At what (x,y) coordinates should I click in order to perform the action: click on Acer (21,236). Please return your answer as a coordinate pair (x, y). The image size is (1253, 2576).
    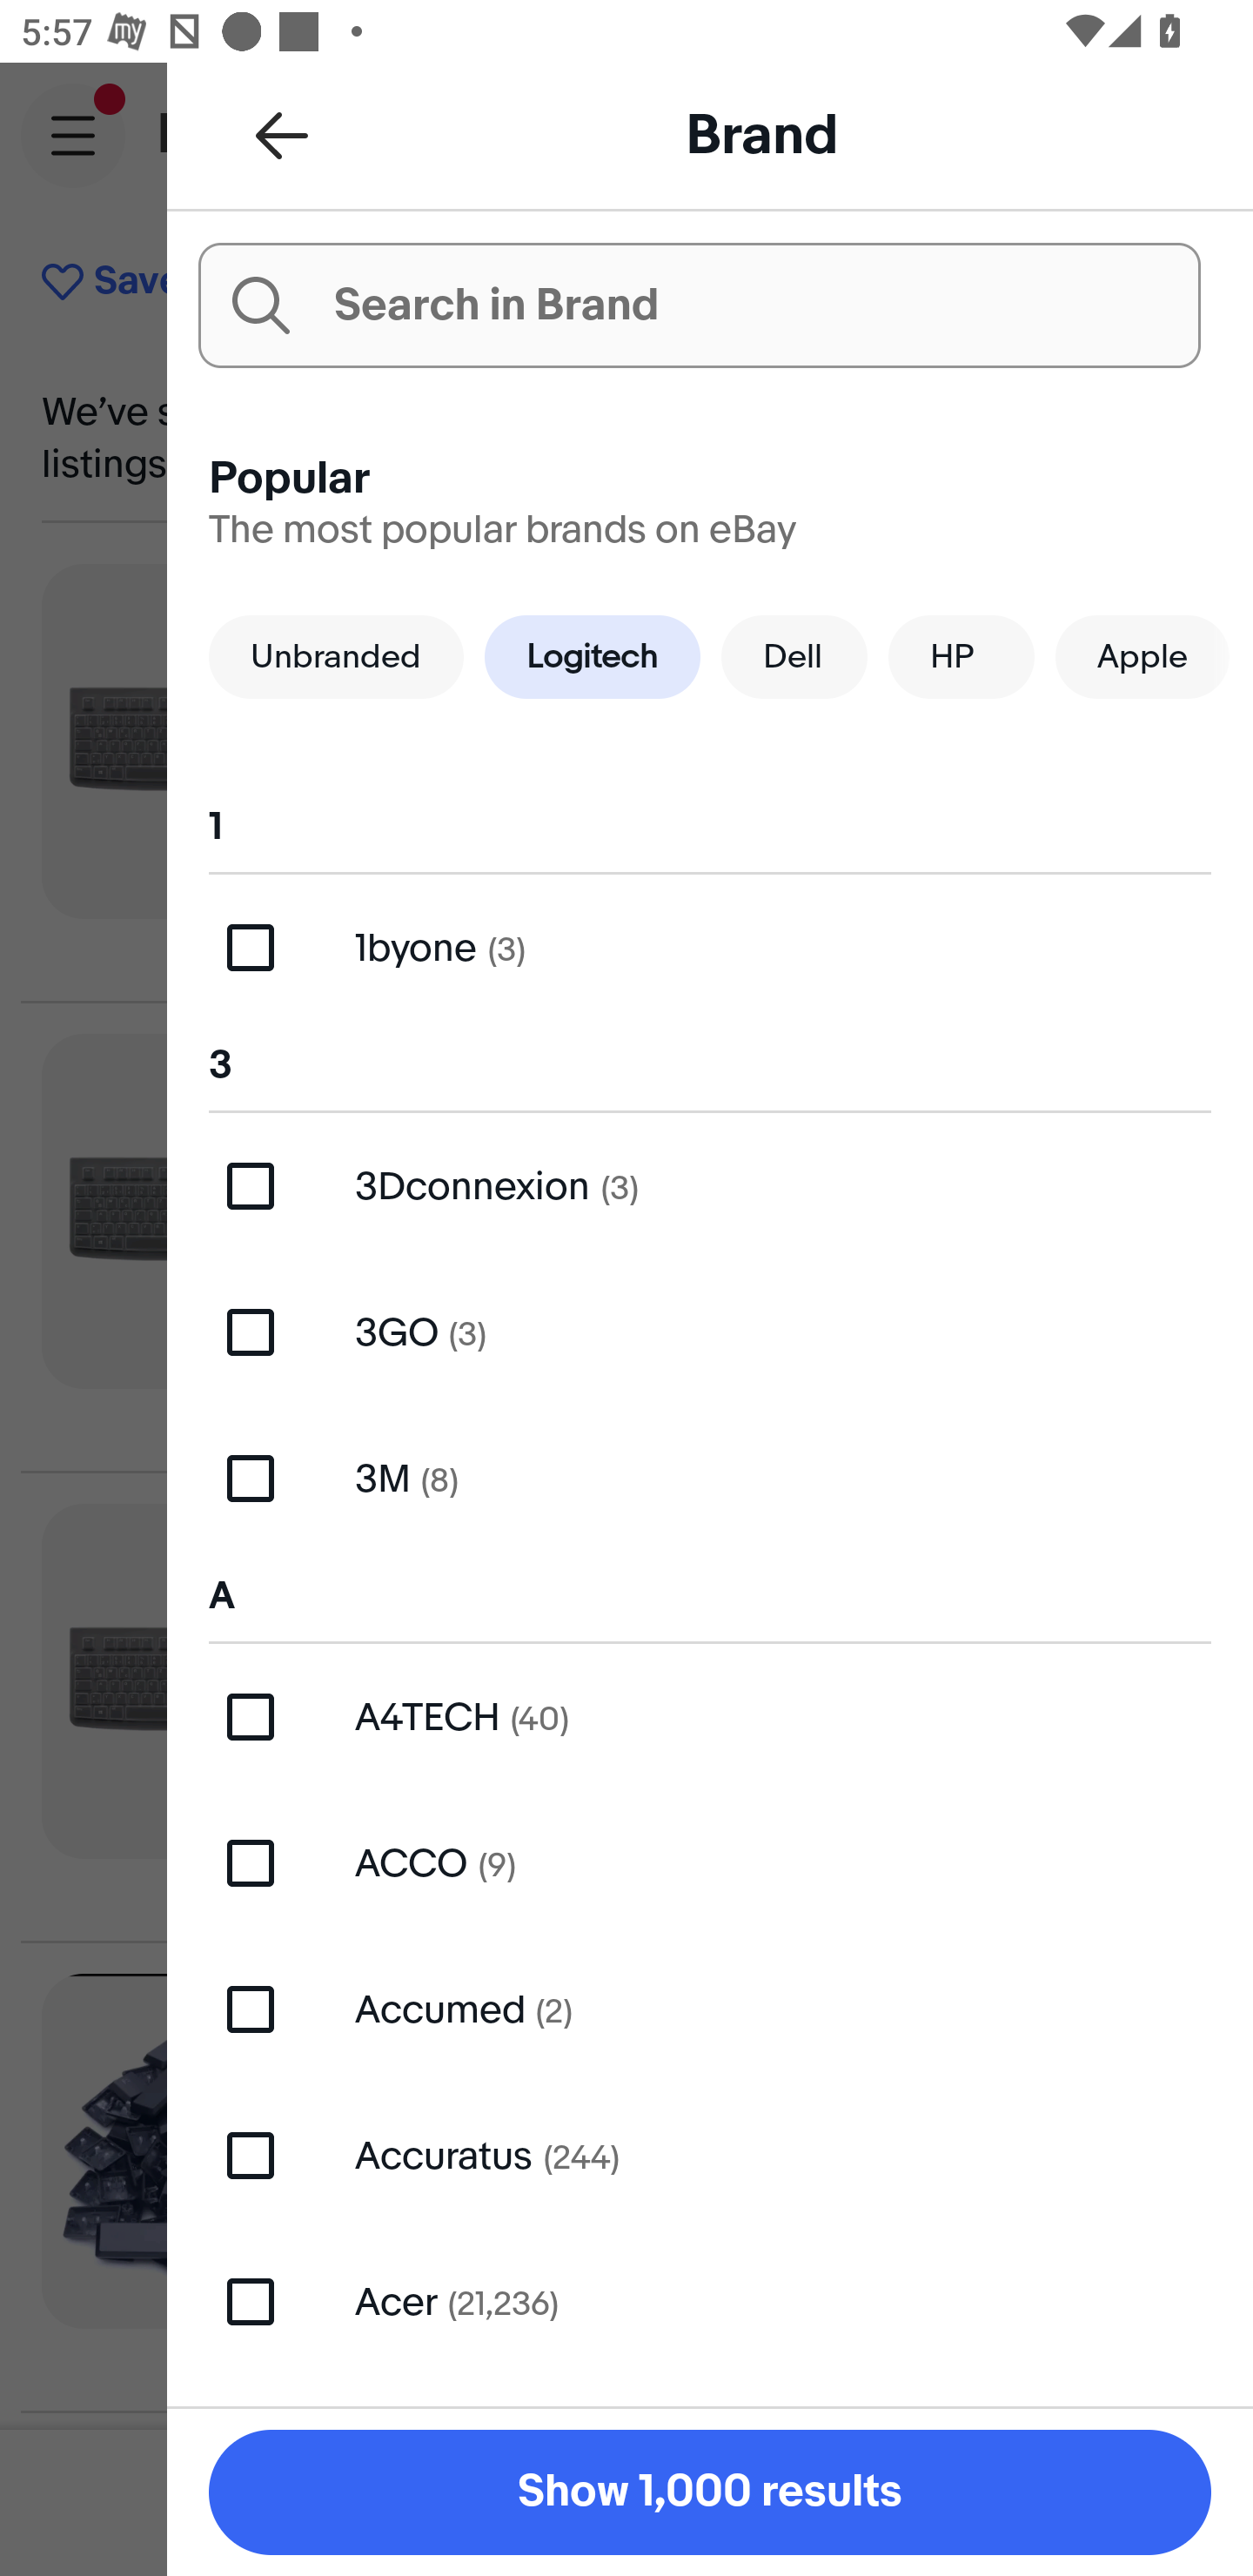
    Looking at the image, I should click on (710, 2301).